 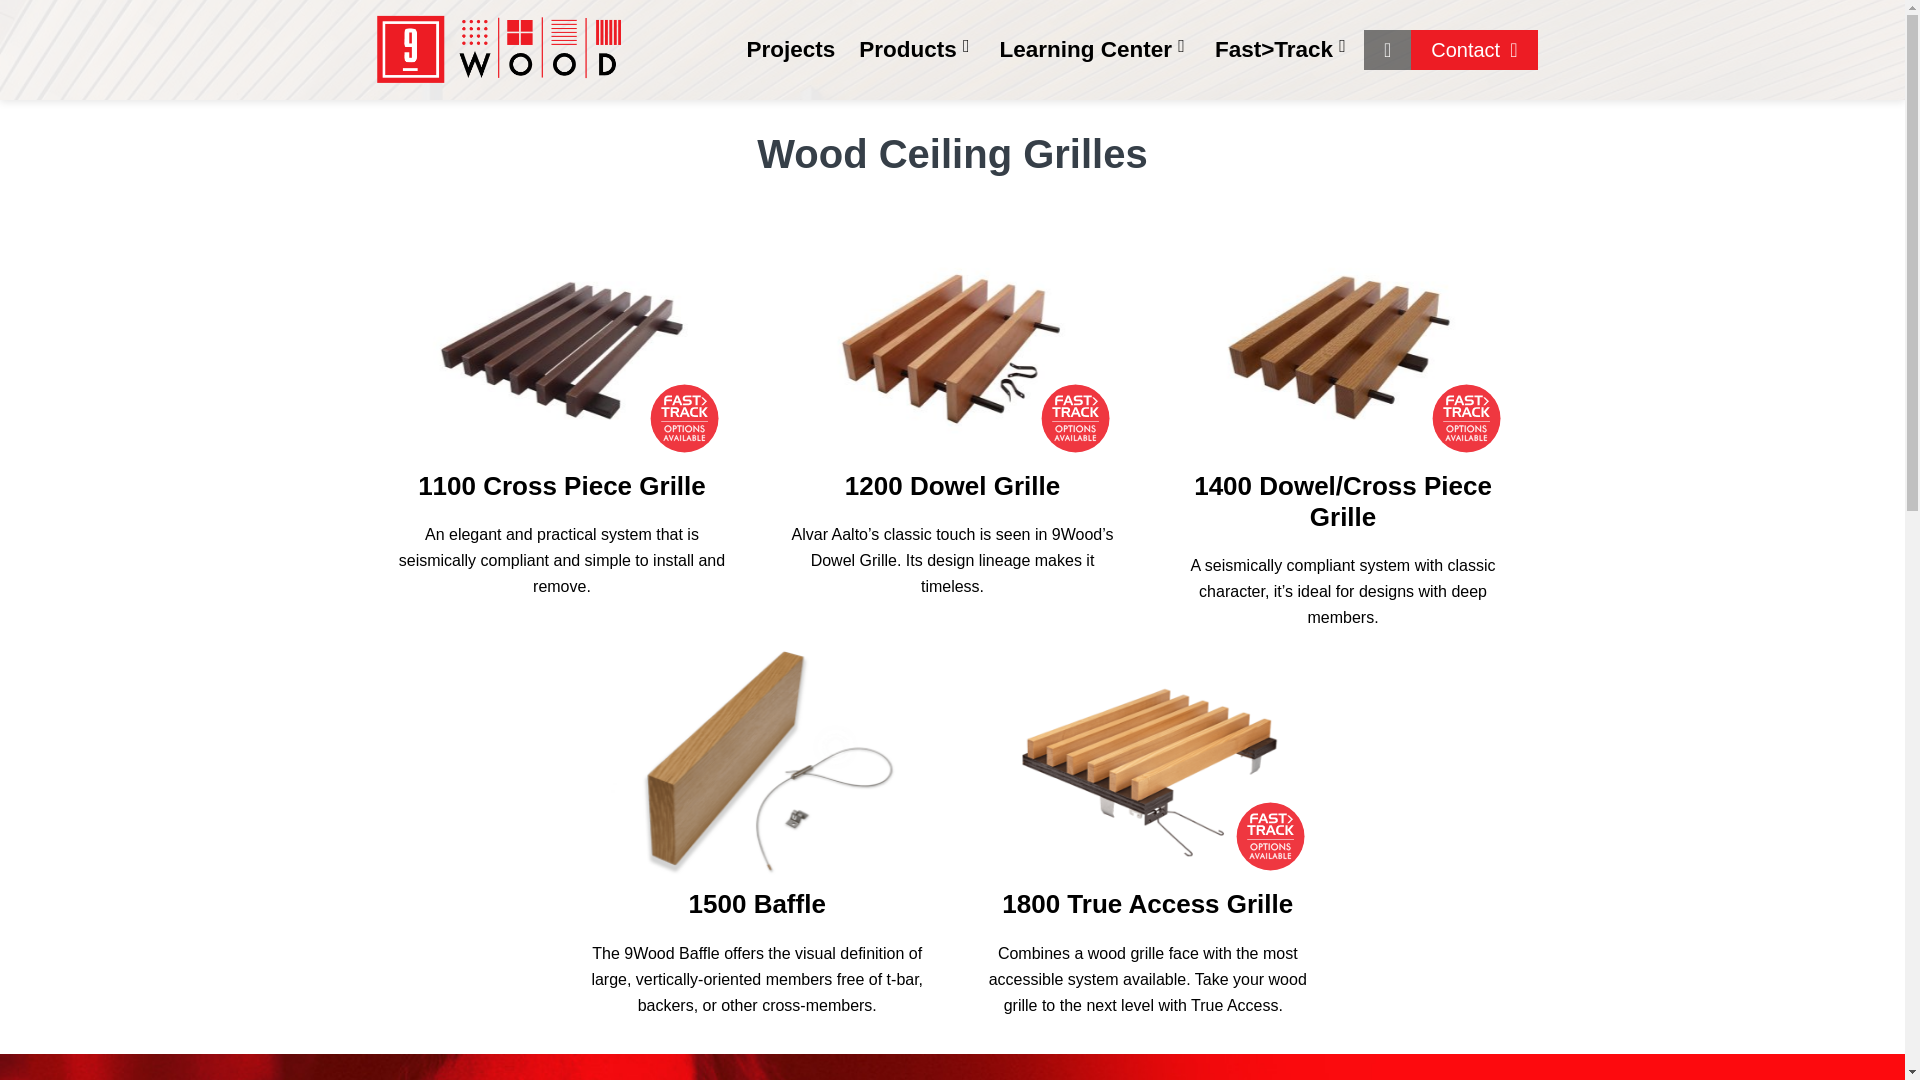 What do you see at coordinates (562, 486) in the screenshot?
I see `1100 Cross Piece Grille` at bounding box center [562, 486].